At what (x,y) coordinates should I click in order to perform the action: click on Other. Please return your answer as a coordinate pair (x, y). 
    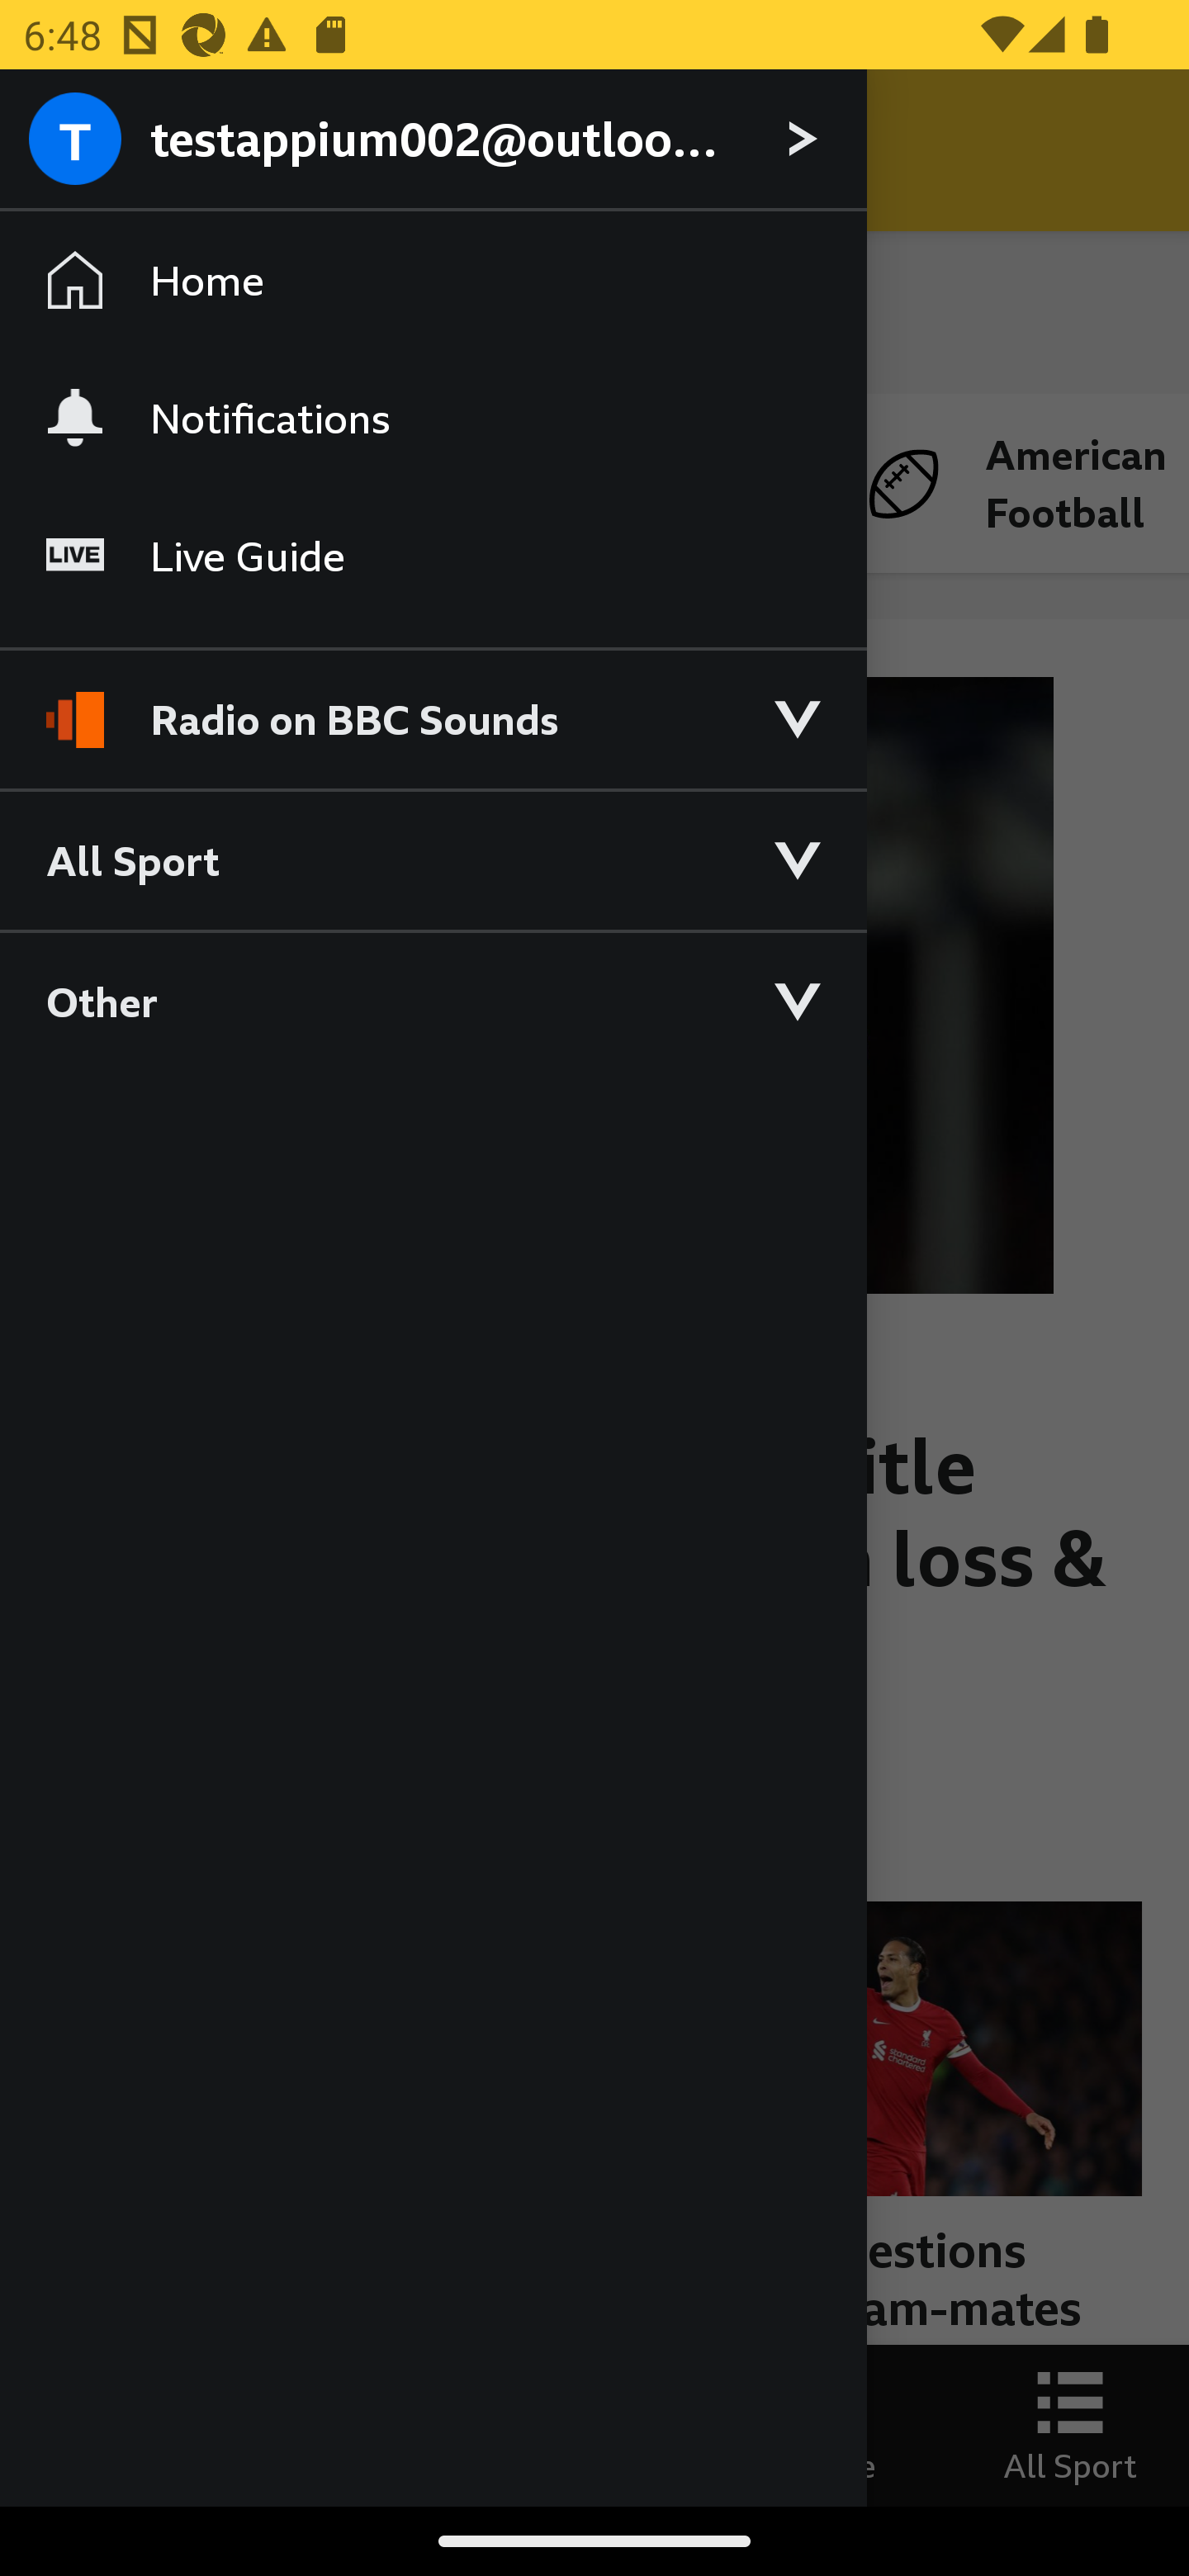
    Looking at the image, I should click on (433, 1001).